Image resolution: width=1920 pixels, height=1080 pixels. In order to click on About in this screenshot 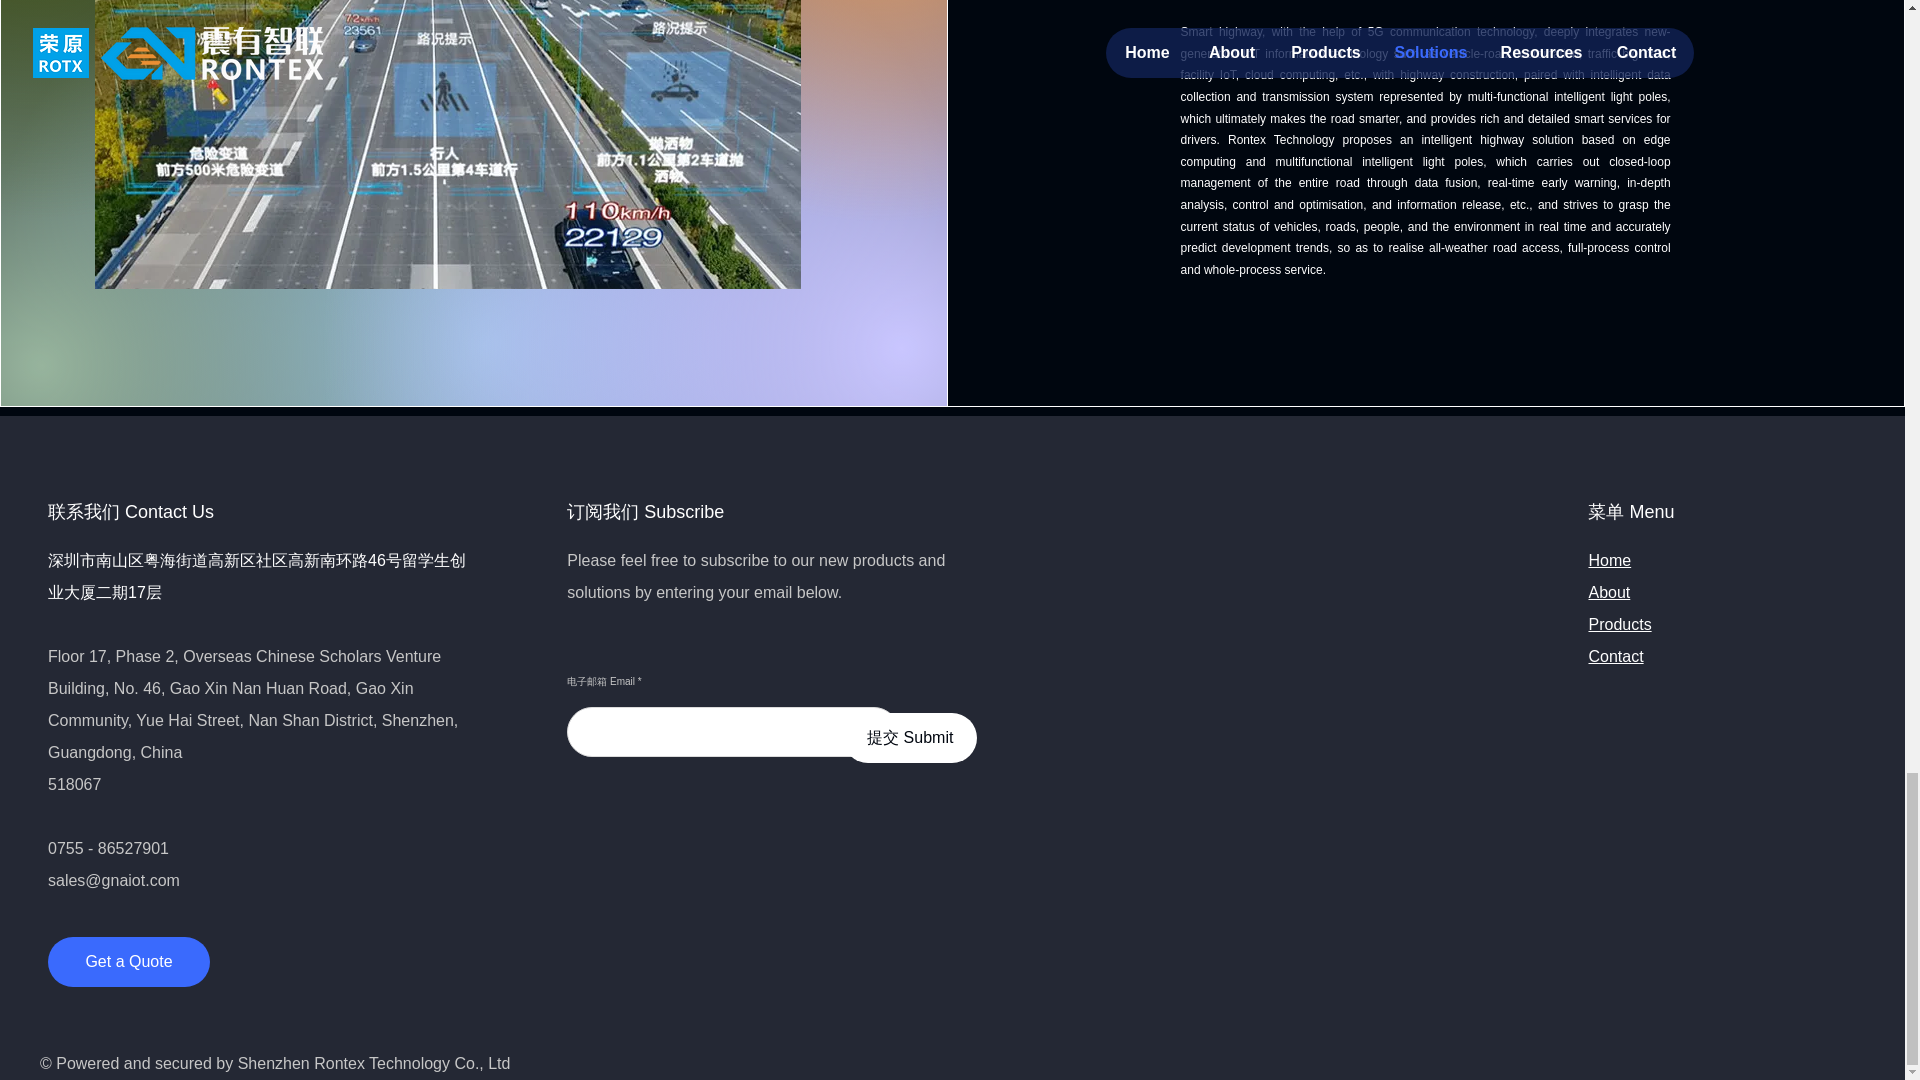, I will do `click(1608, 592)`.